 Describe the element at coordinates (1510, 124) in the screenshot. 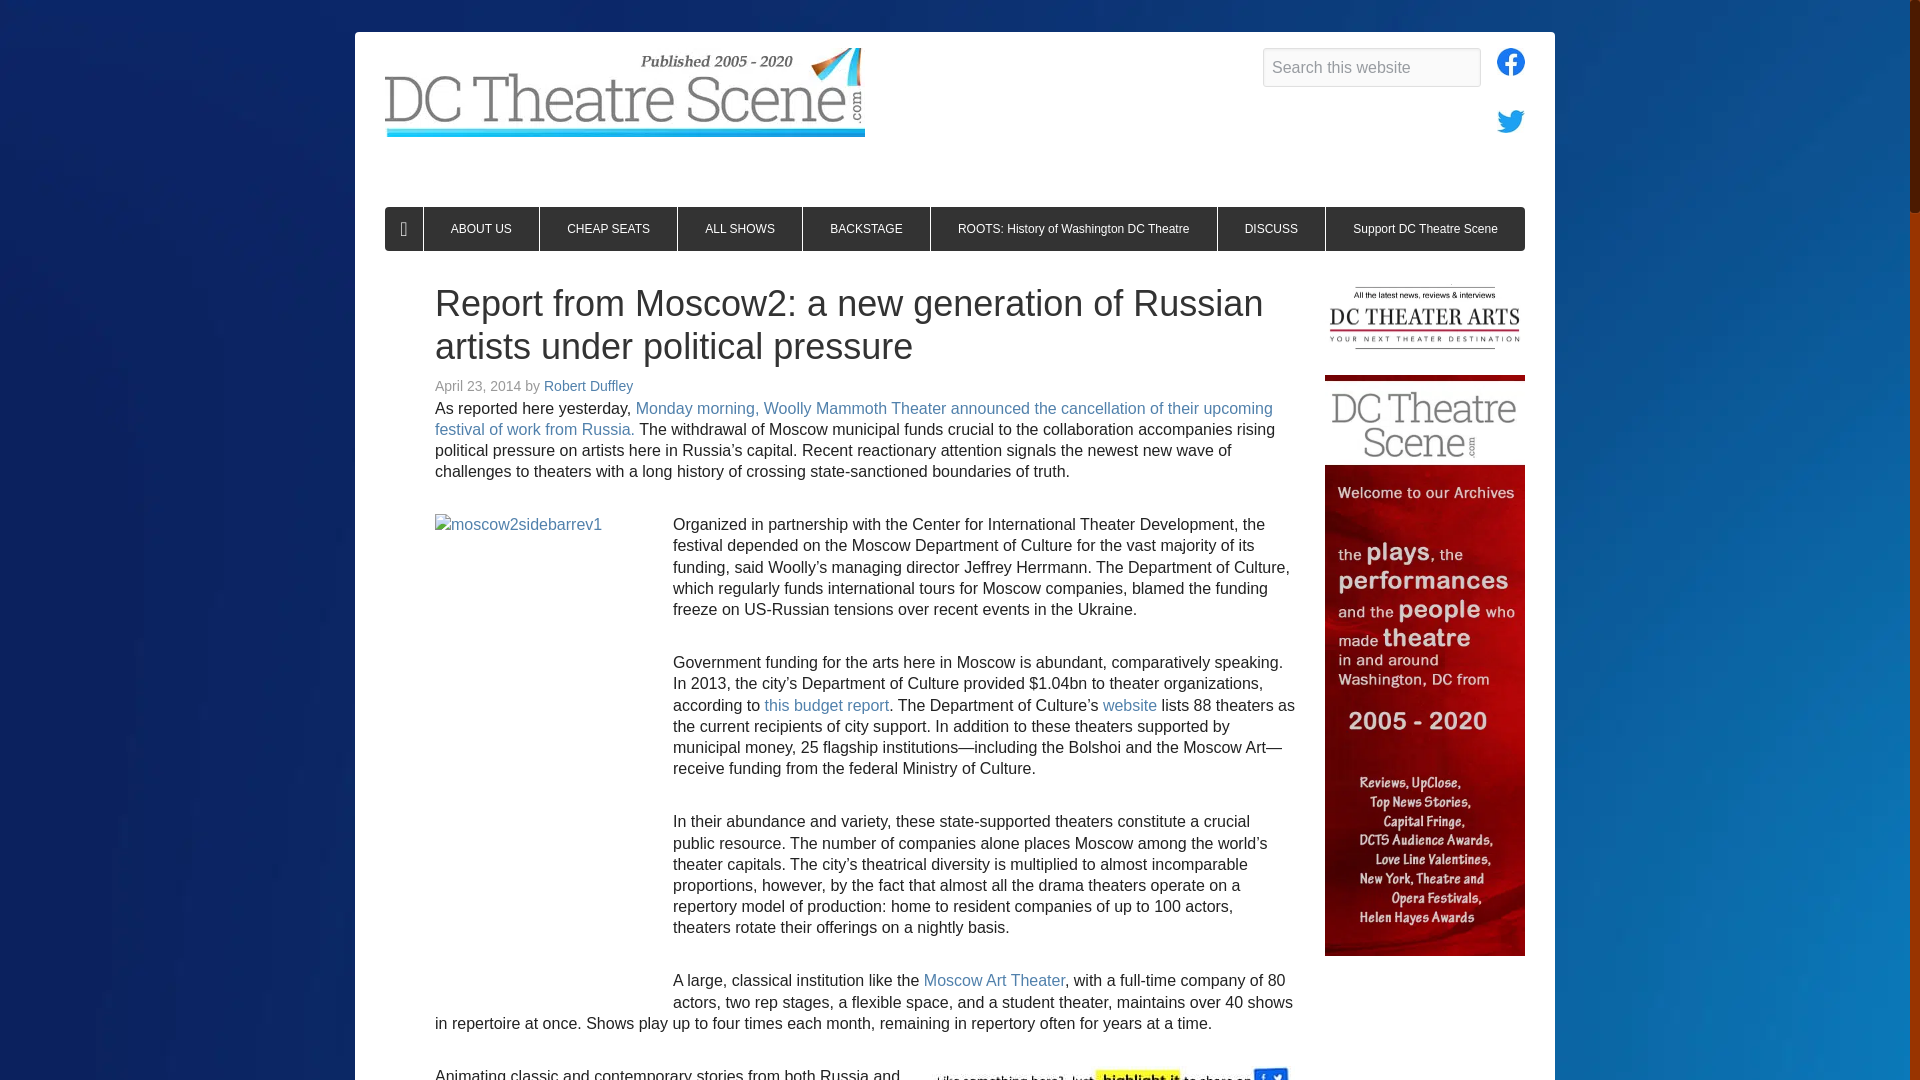

I see `Follow DC Theatre Scene on Twitter` at that location.